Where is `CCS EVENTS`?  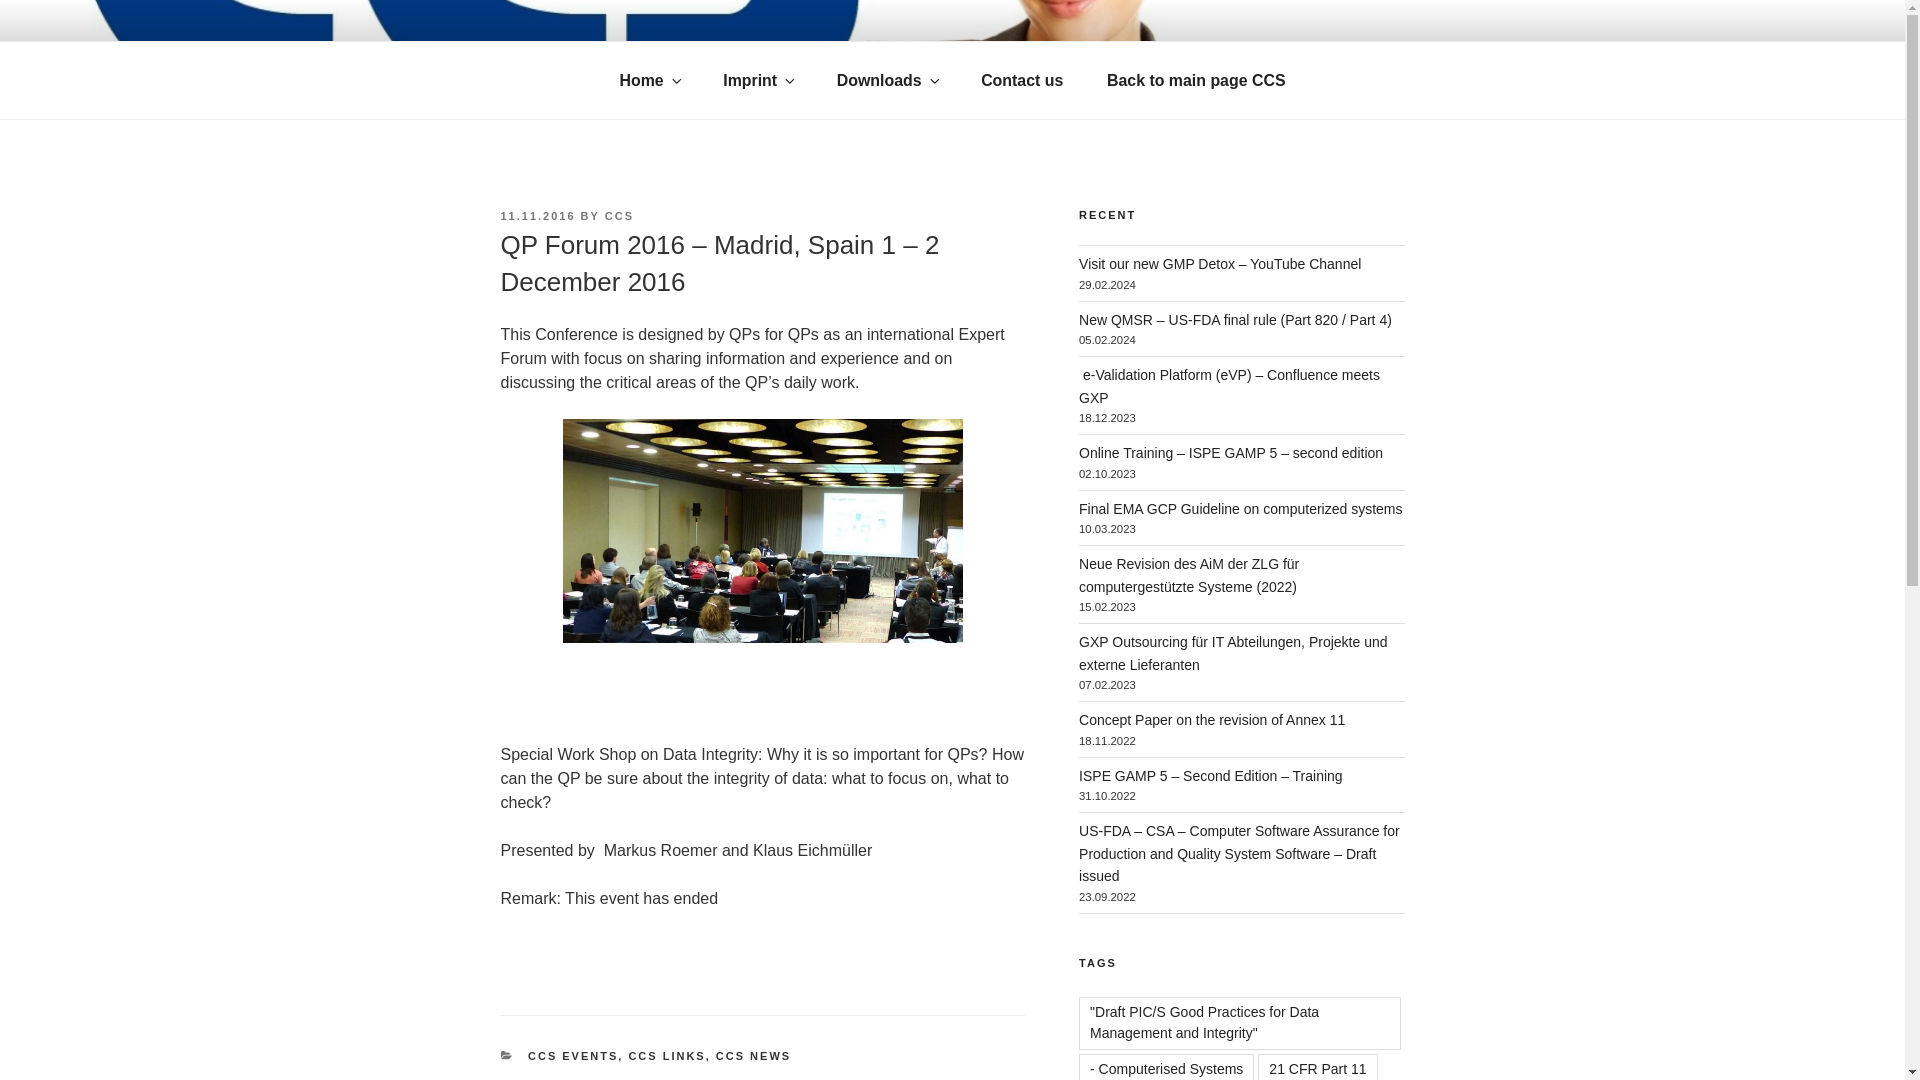 CCS EVENTS is located at coordinates (573, 1055).